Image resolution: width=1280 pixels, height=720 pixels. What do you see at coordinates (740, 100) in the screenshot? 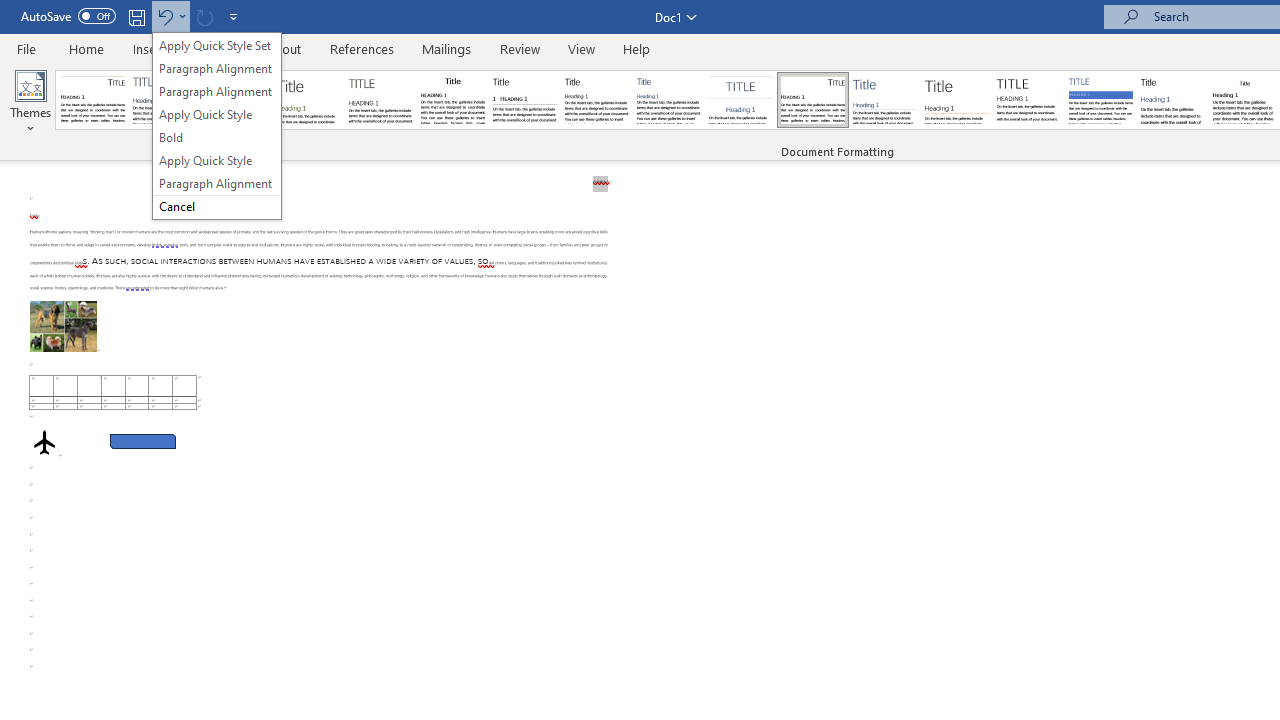
I see `Centered` at bounding box center [740, 100].